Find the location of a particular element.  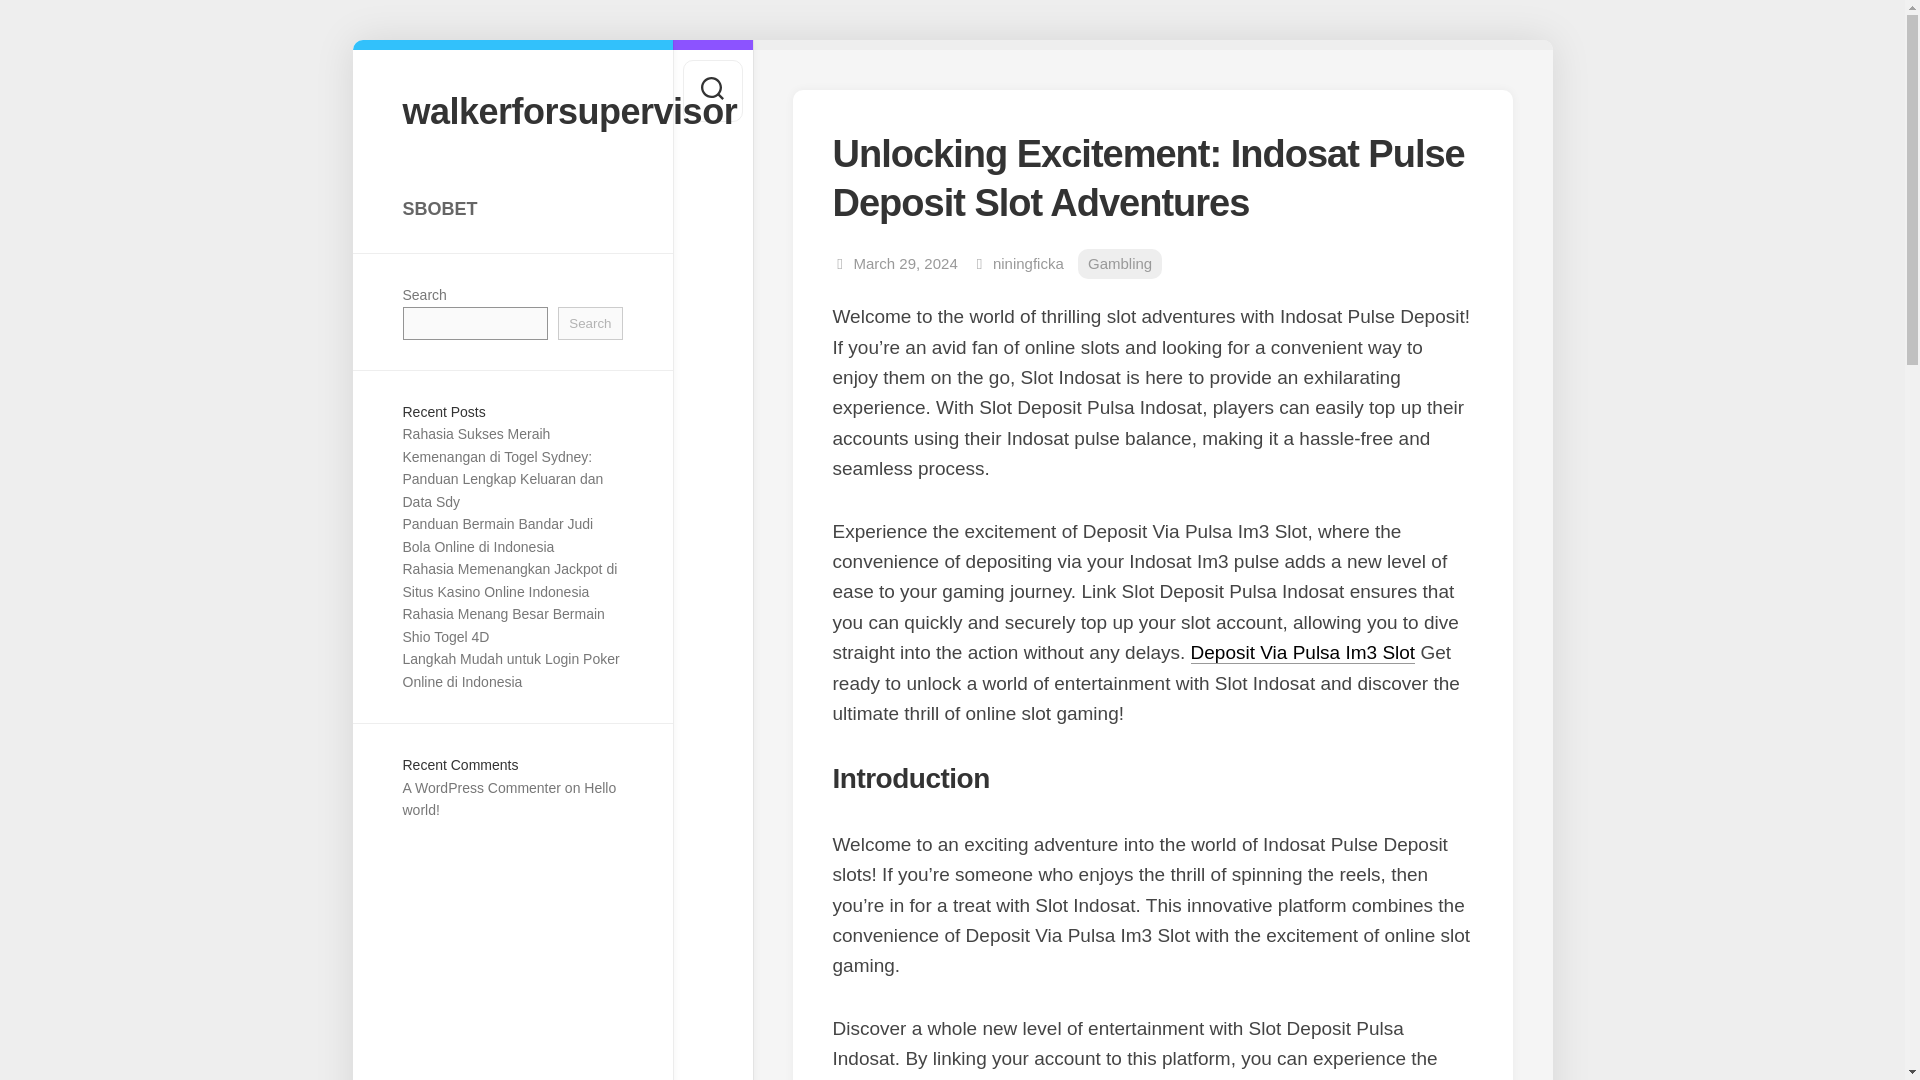

Gambling is located at coordinates (1119, 264).